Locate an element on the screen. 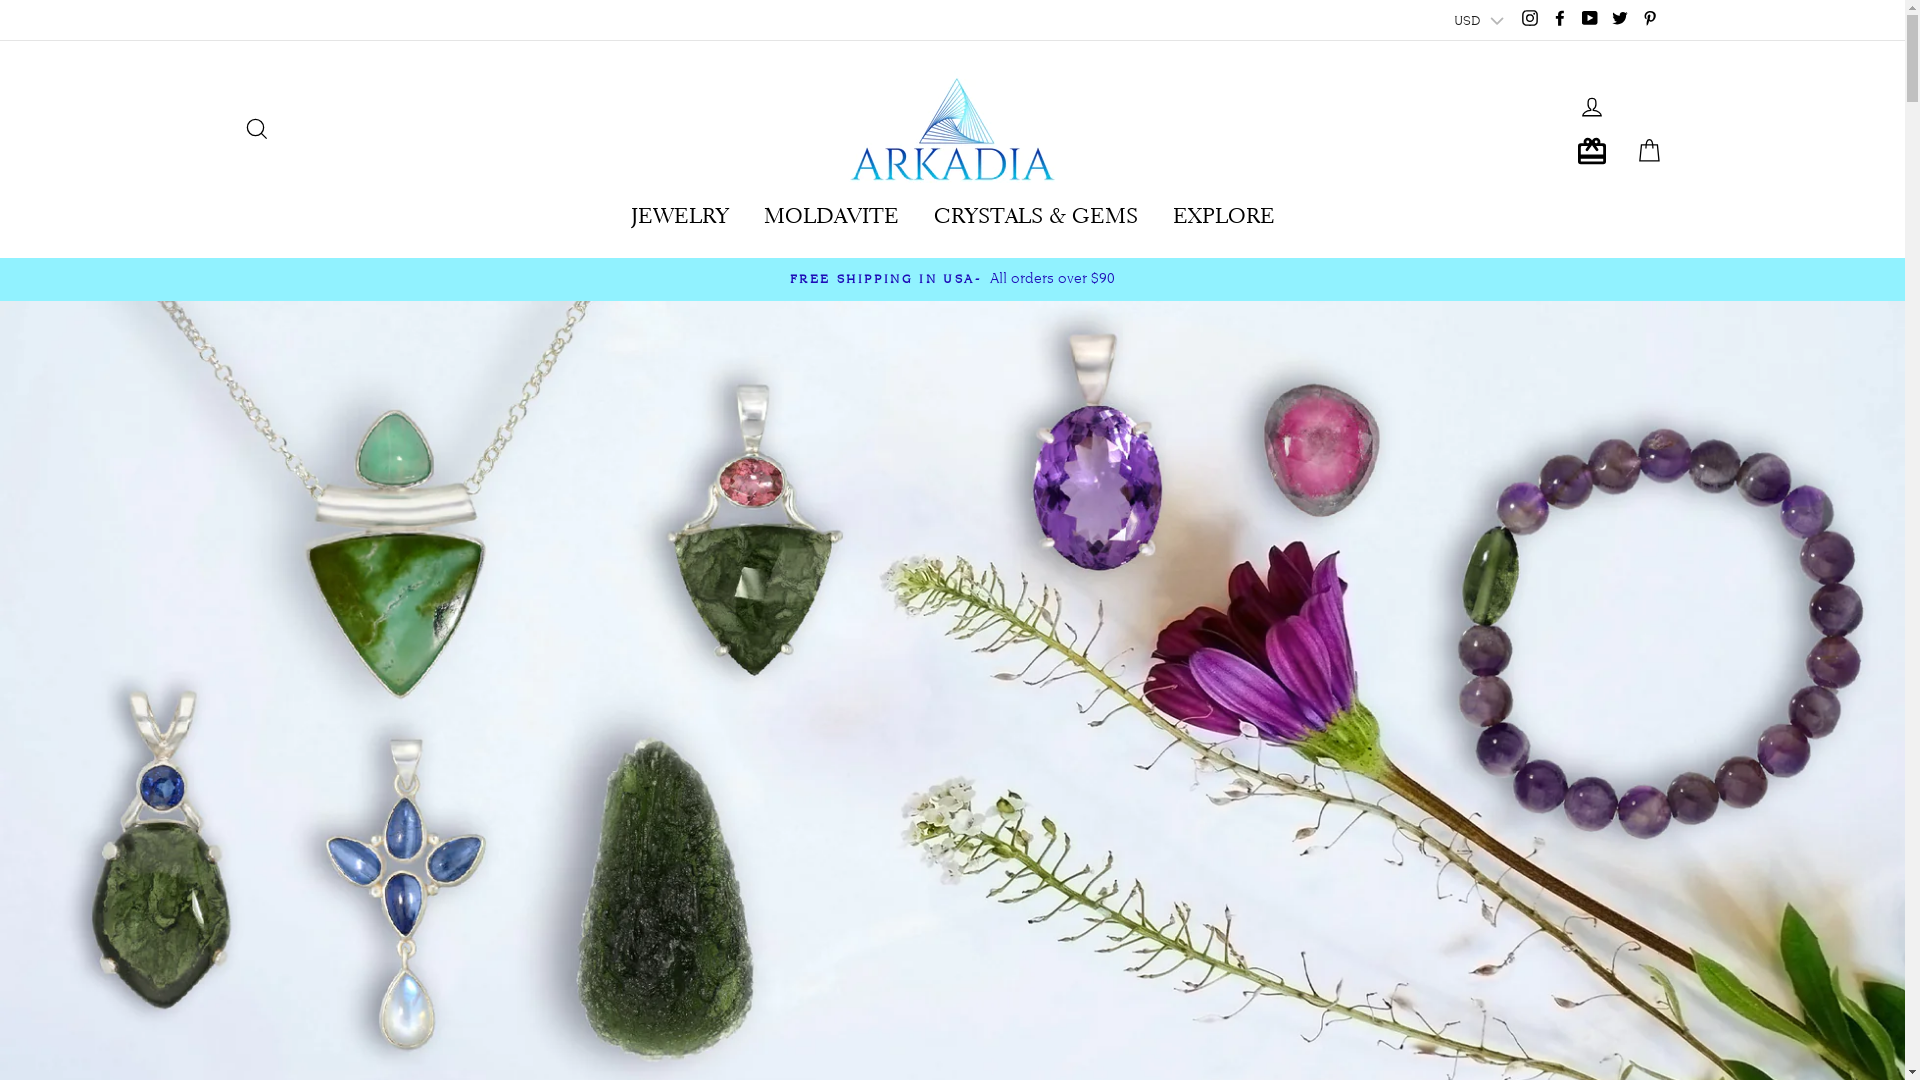  Facebook is located at coordinates (1559, 16).